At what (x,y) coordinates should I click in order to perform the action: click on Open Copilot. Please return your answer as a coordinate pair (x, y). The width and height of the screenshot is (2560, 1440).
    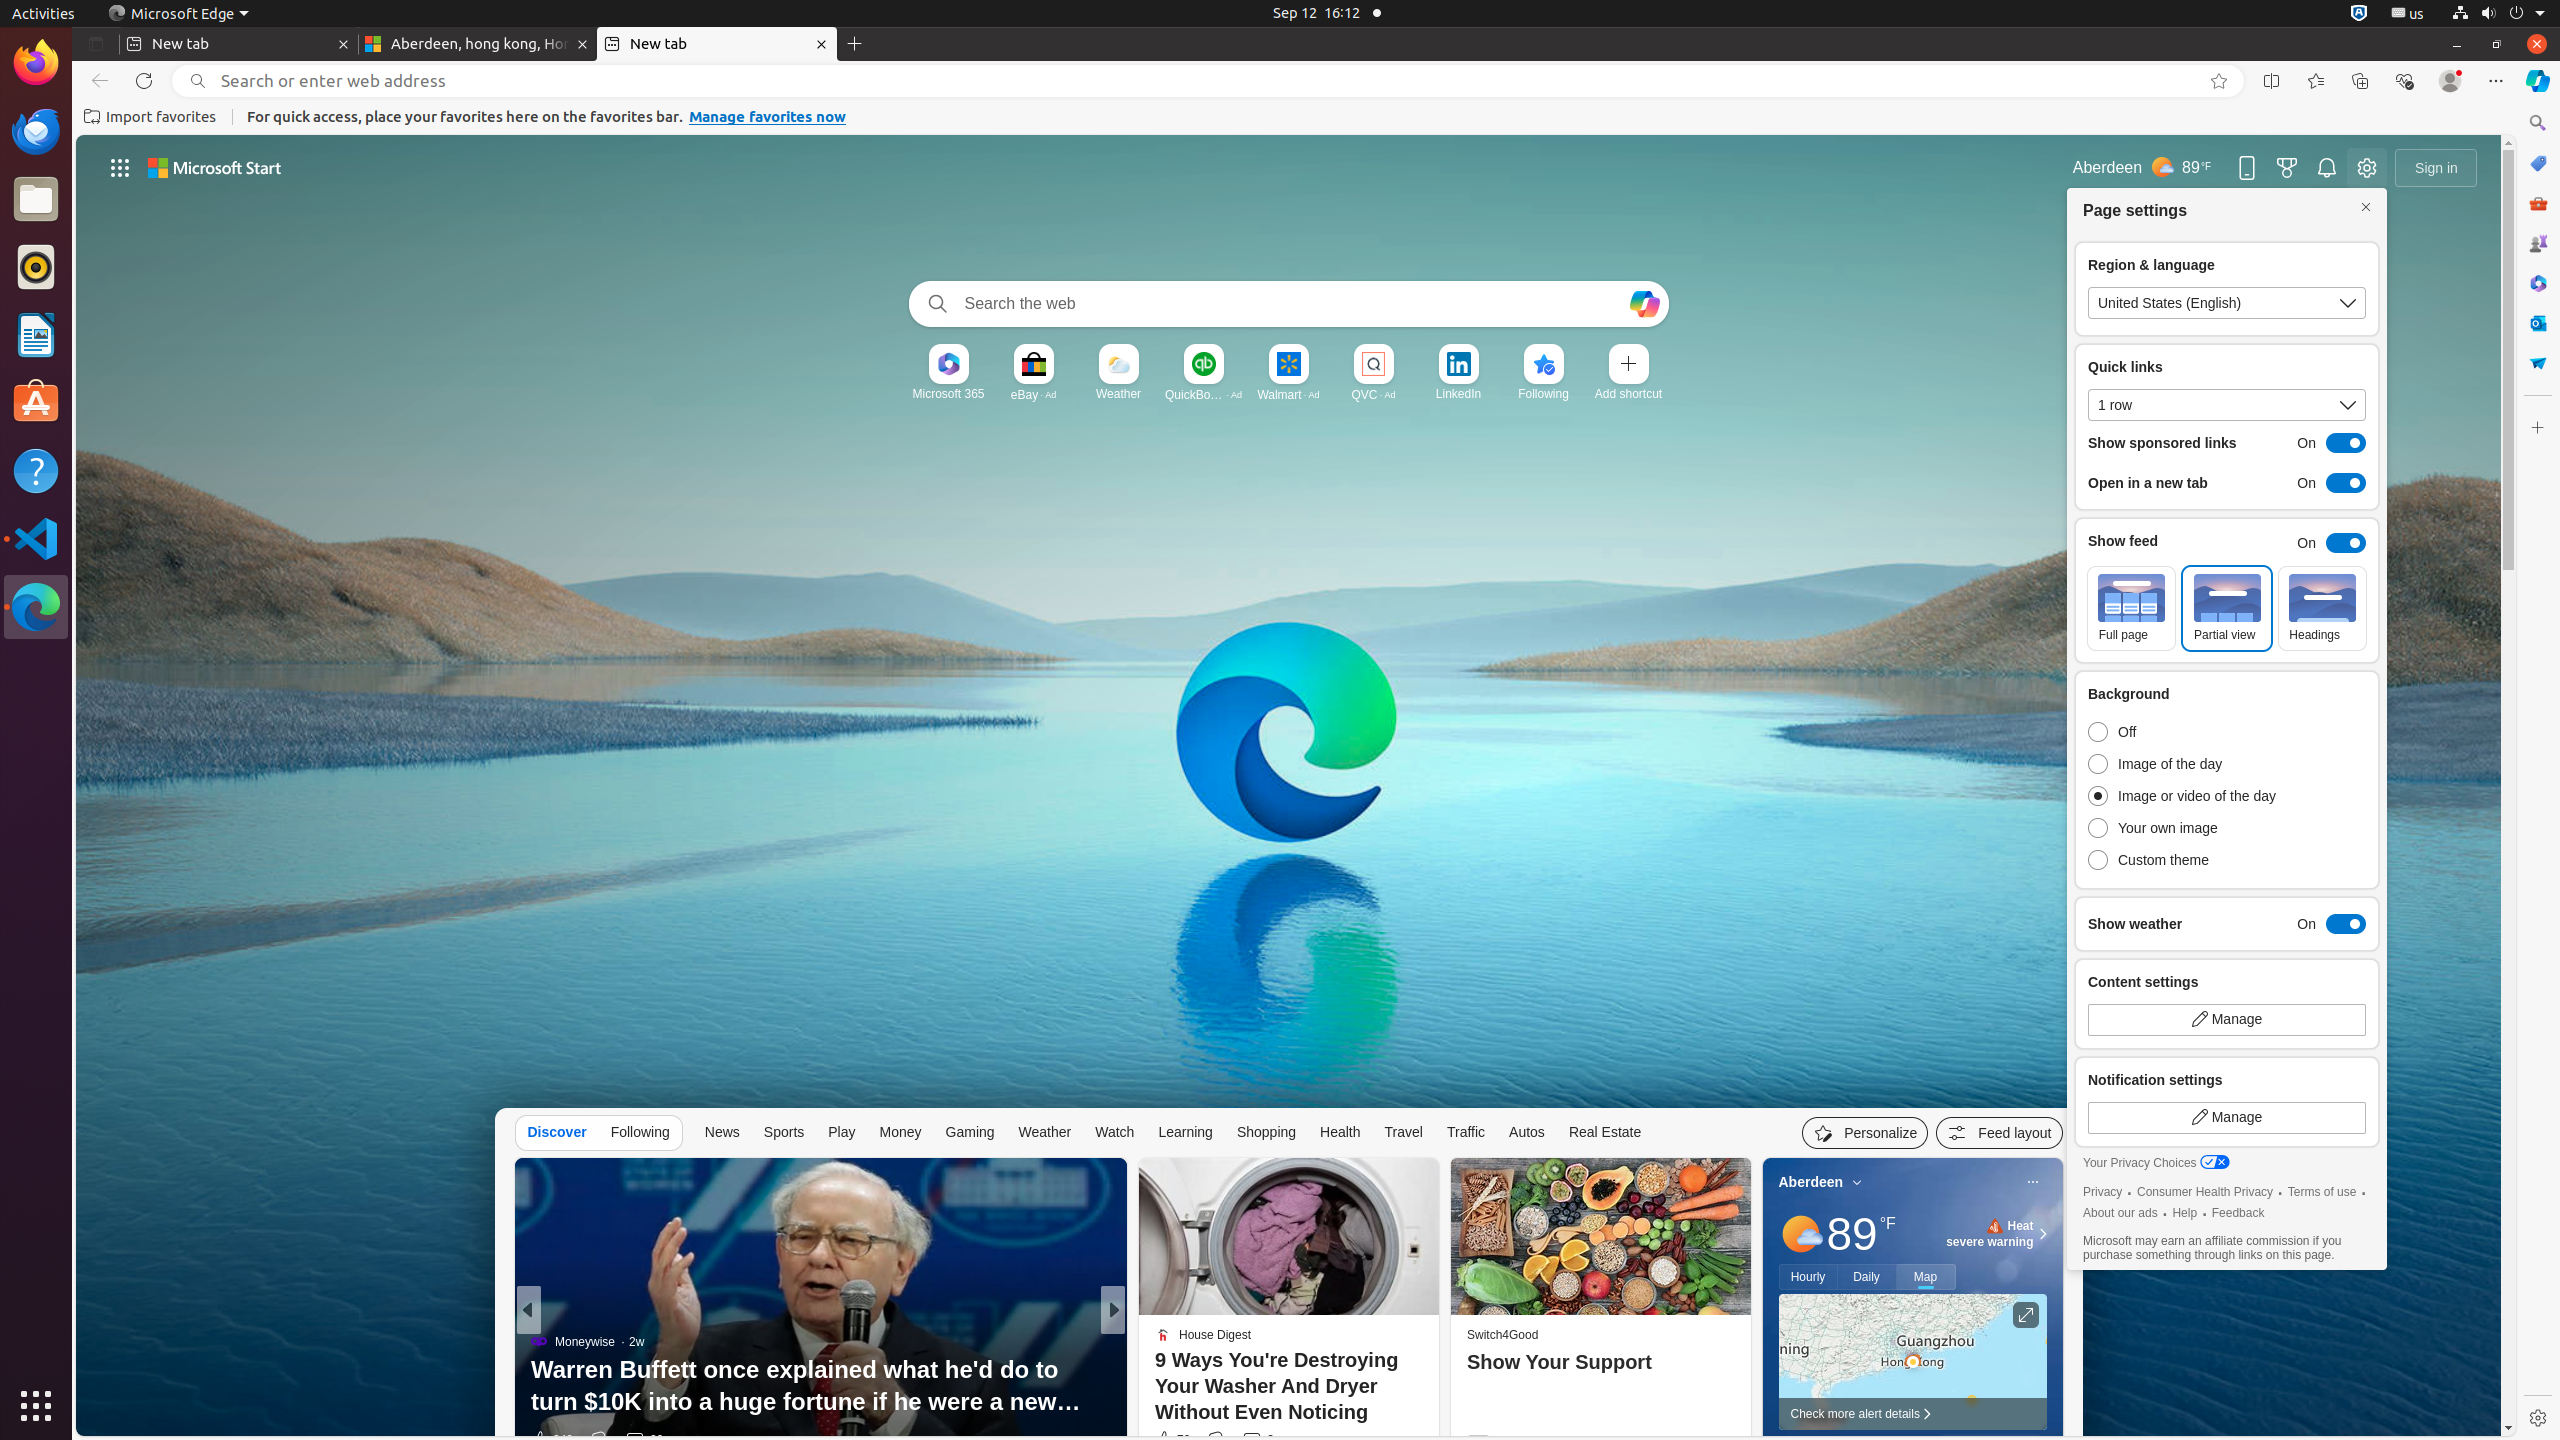
    Looking at the image, I should click on (1644, 304).